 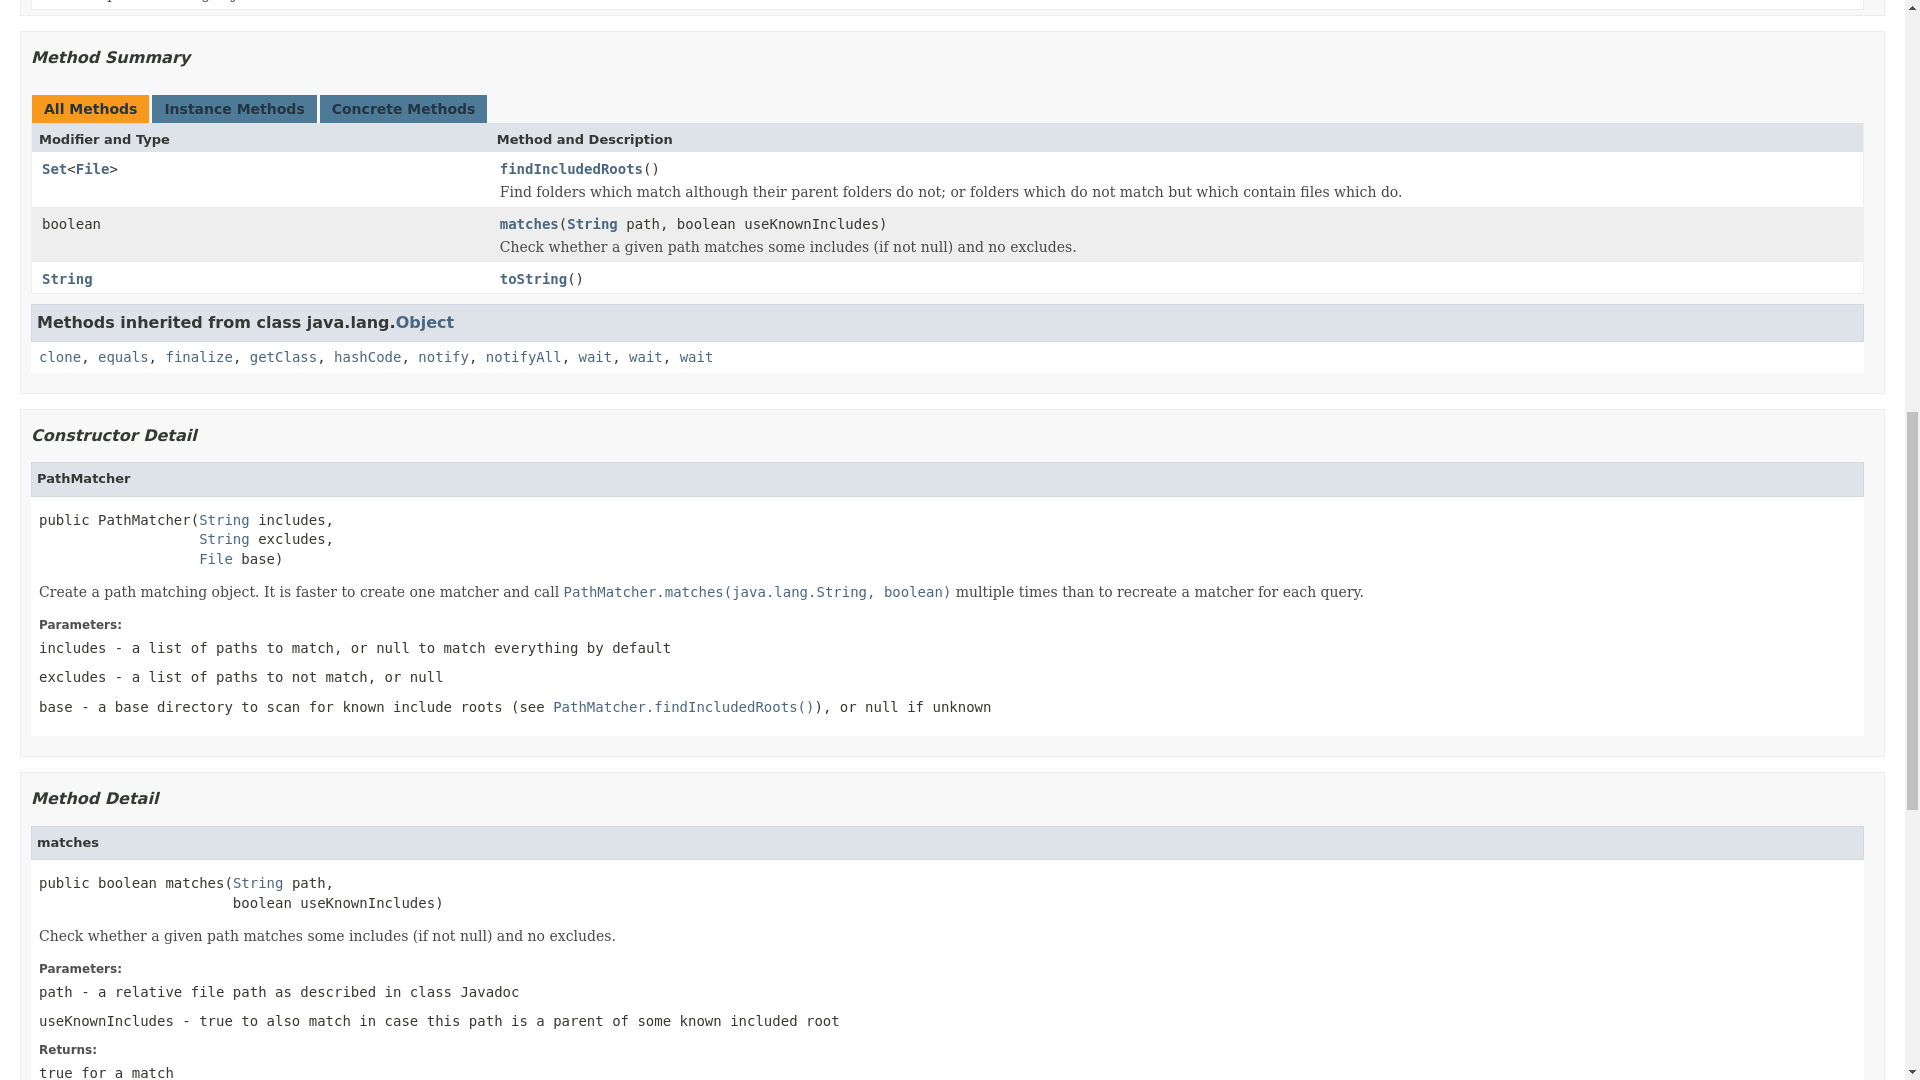 What do you see at coordinates (571, 170) in the screenshot?
I see `findIncludedRoots` at bounding box center [571, 170].